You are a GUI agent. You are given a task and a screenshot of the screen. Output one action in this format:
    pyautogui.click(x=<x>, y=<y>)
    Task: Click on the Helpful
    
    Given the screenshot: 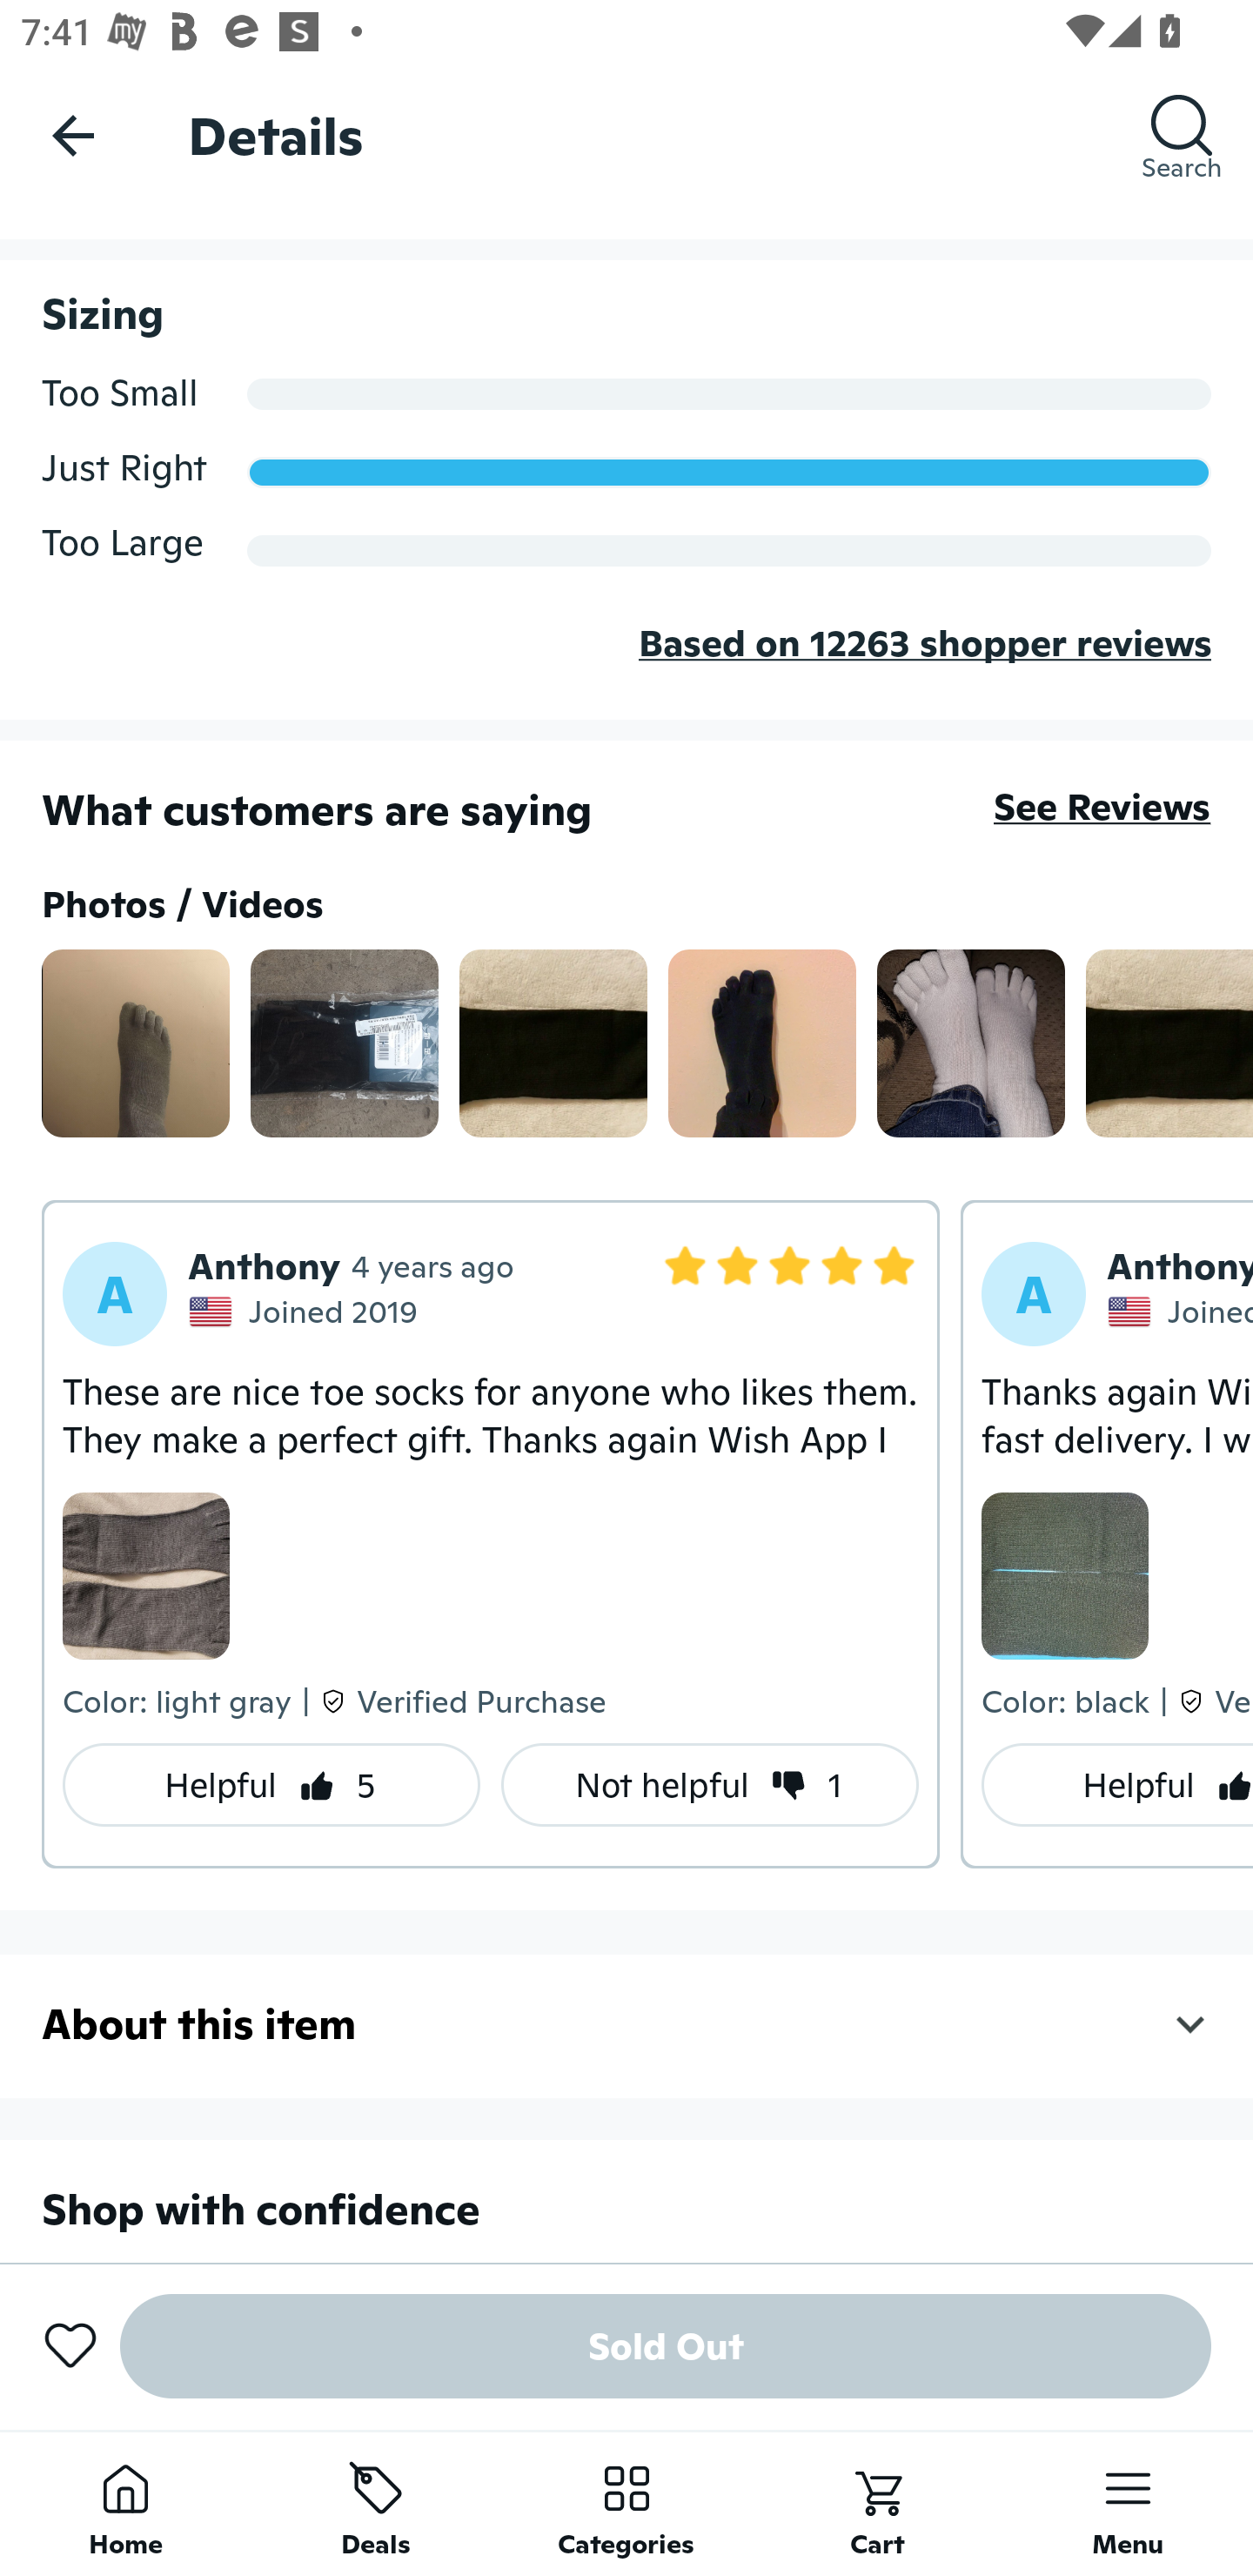 What is the action you would take?
    pyautogui.click(x=1117, y=1784)
    